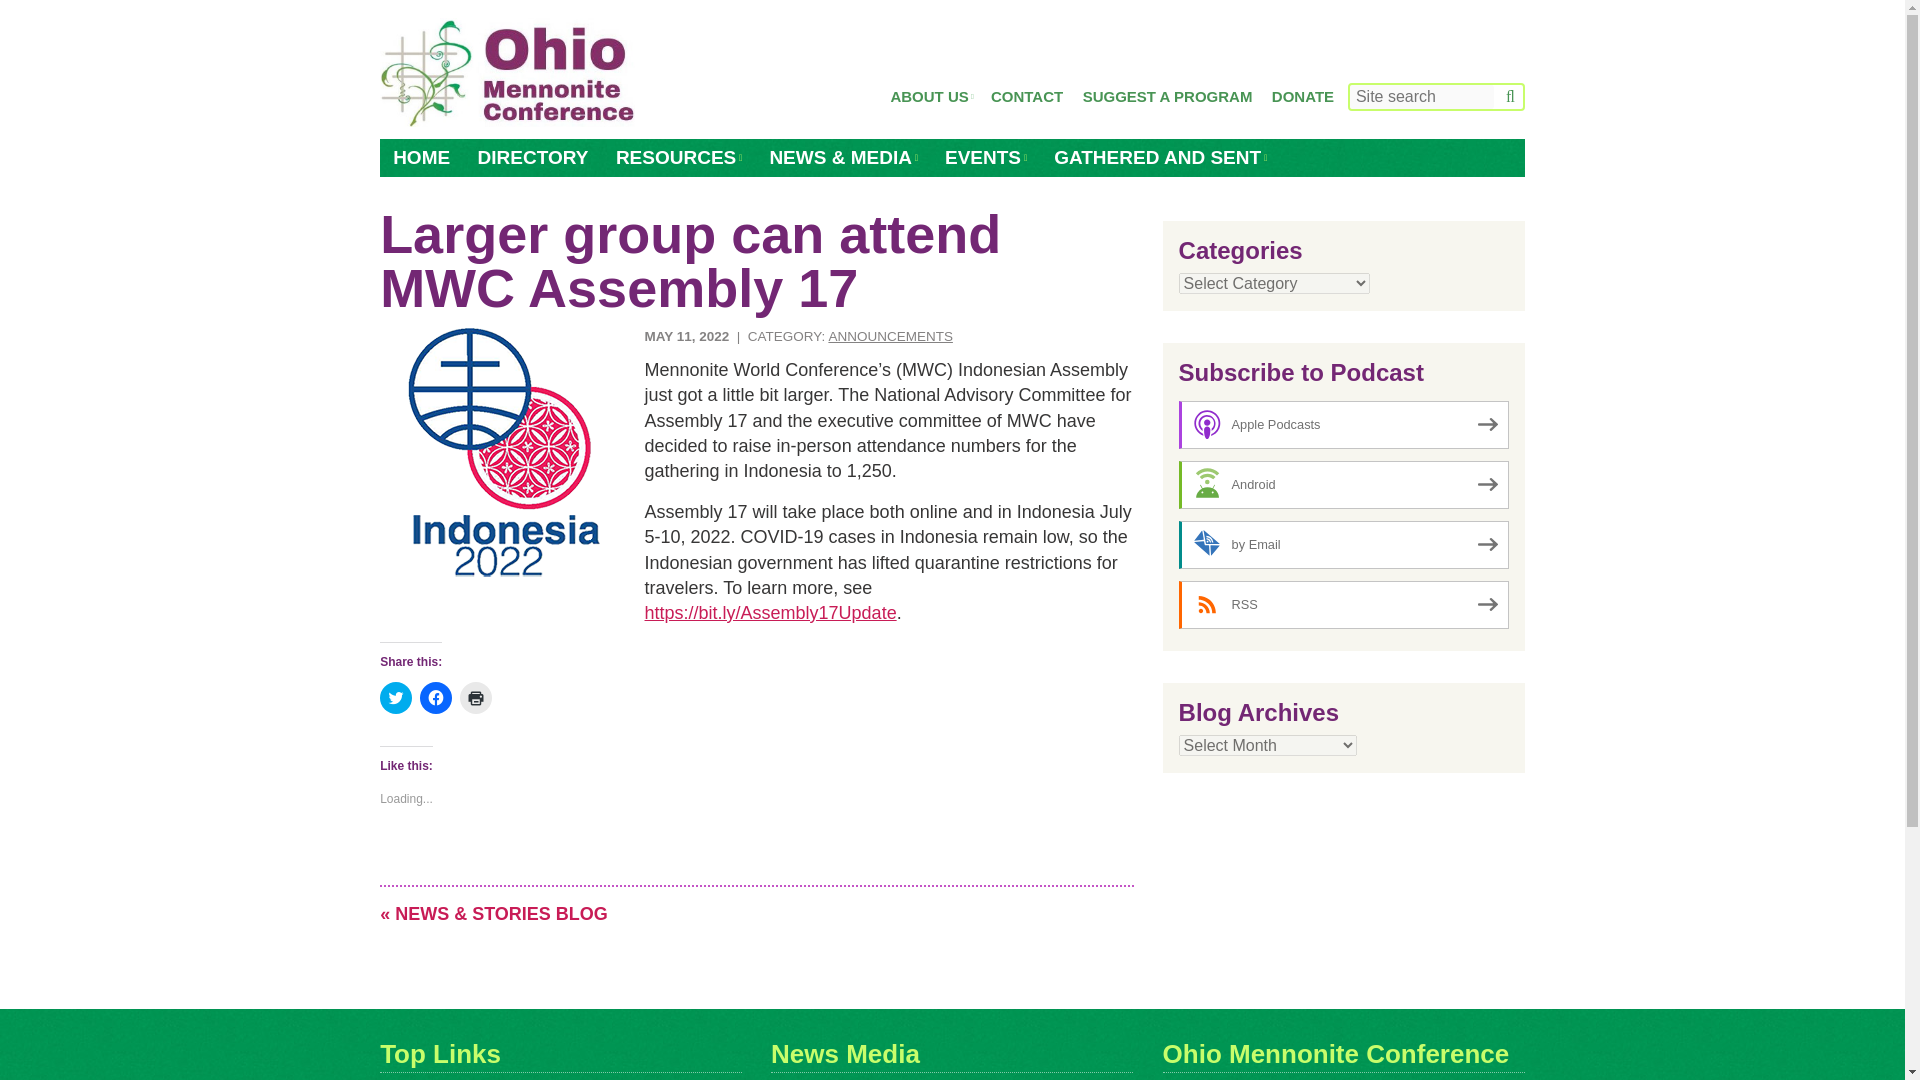 The width and height of the screenshot is (1920, 1080). I want to click on Subscribe by Email, so click(1344, 544).